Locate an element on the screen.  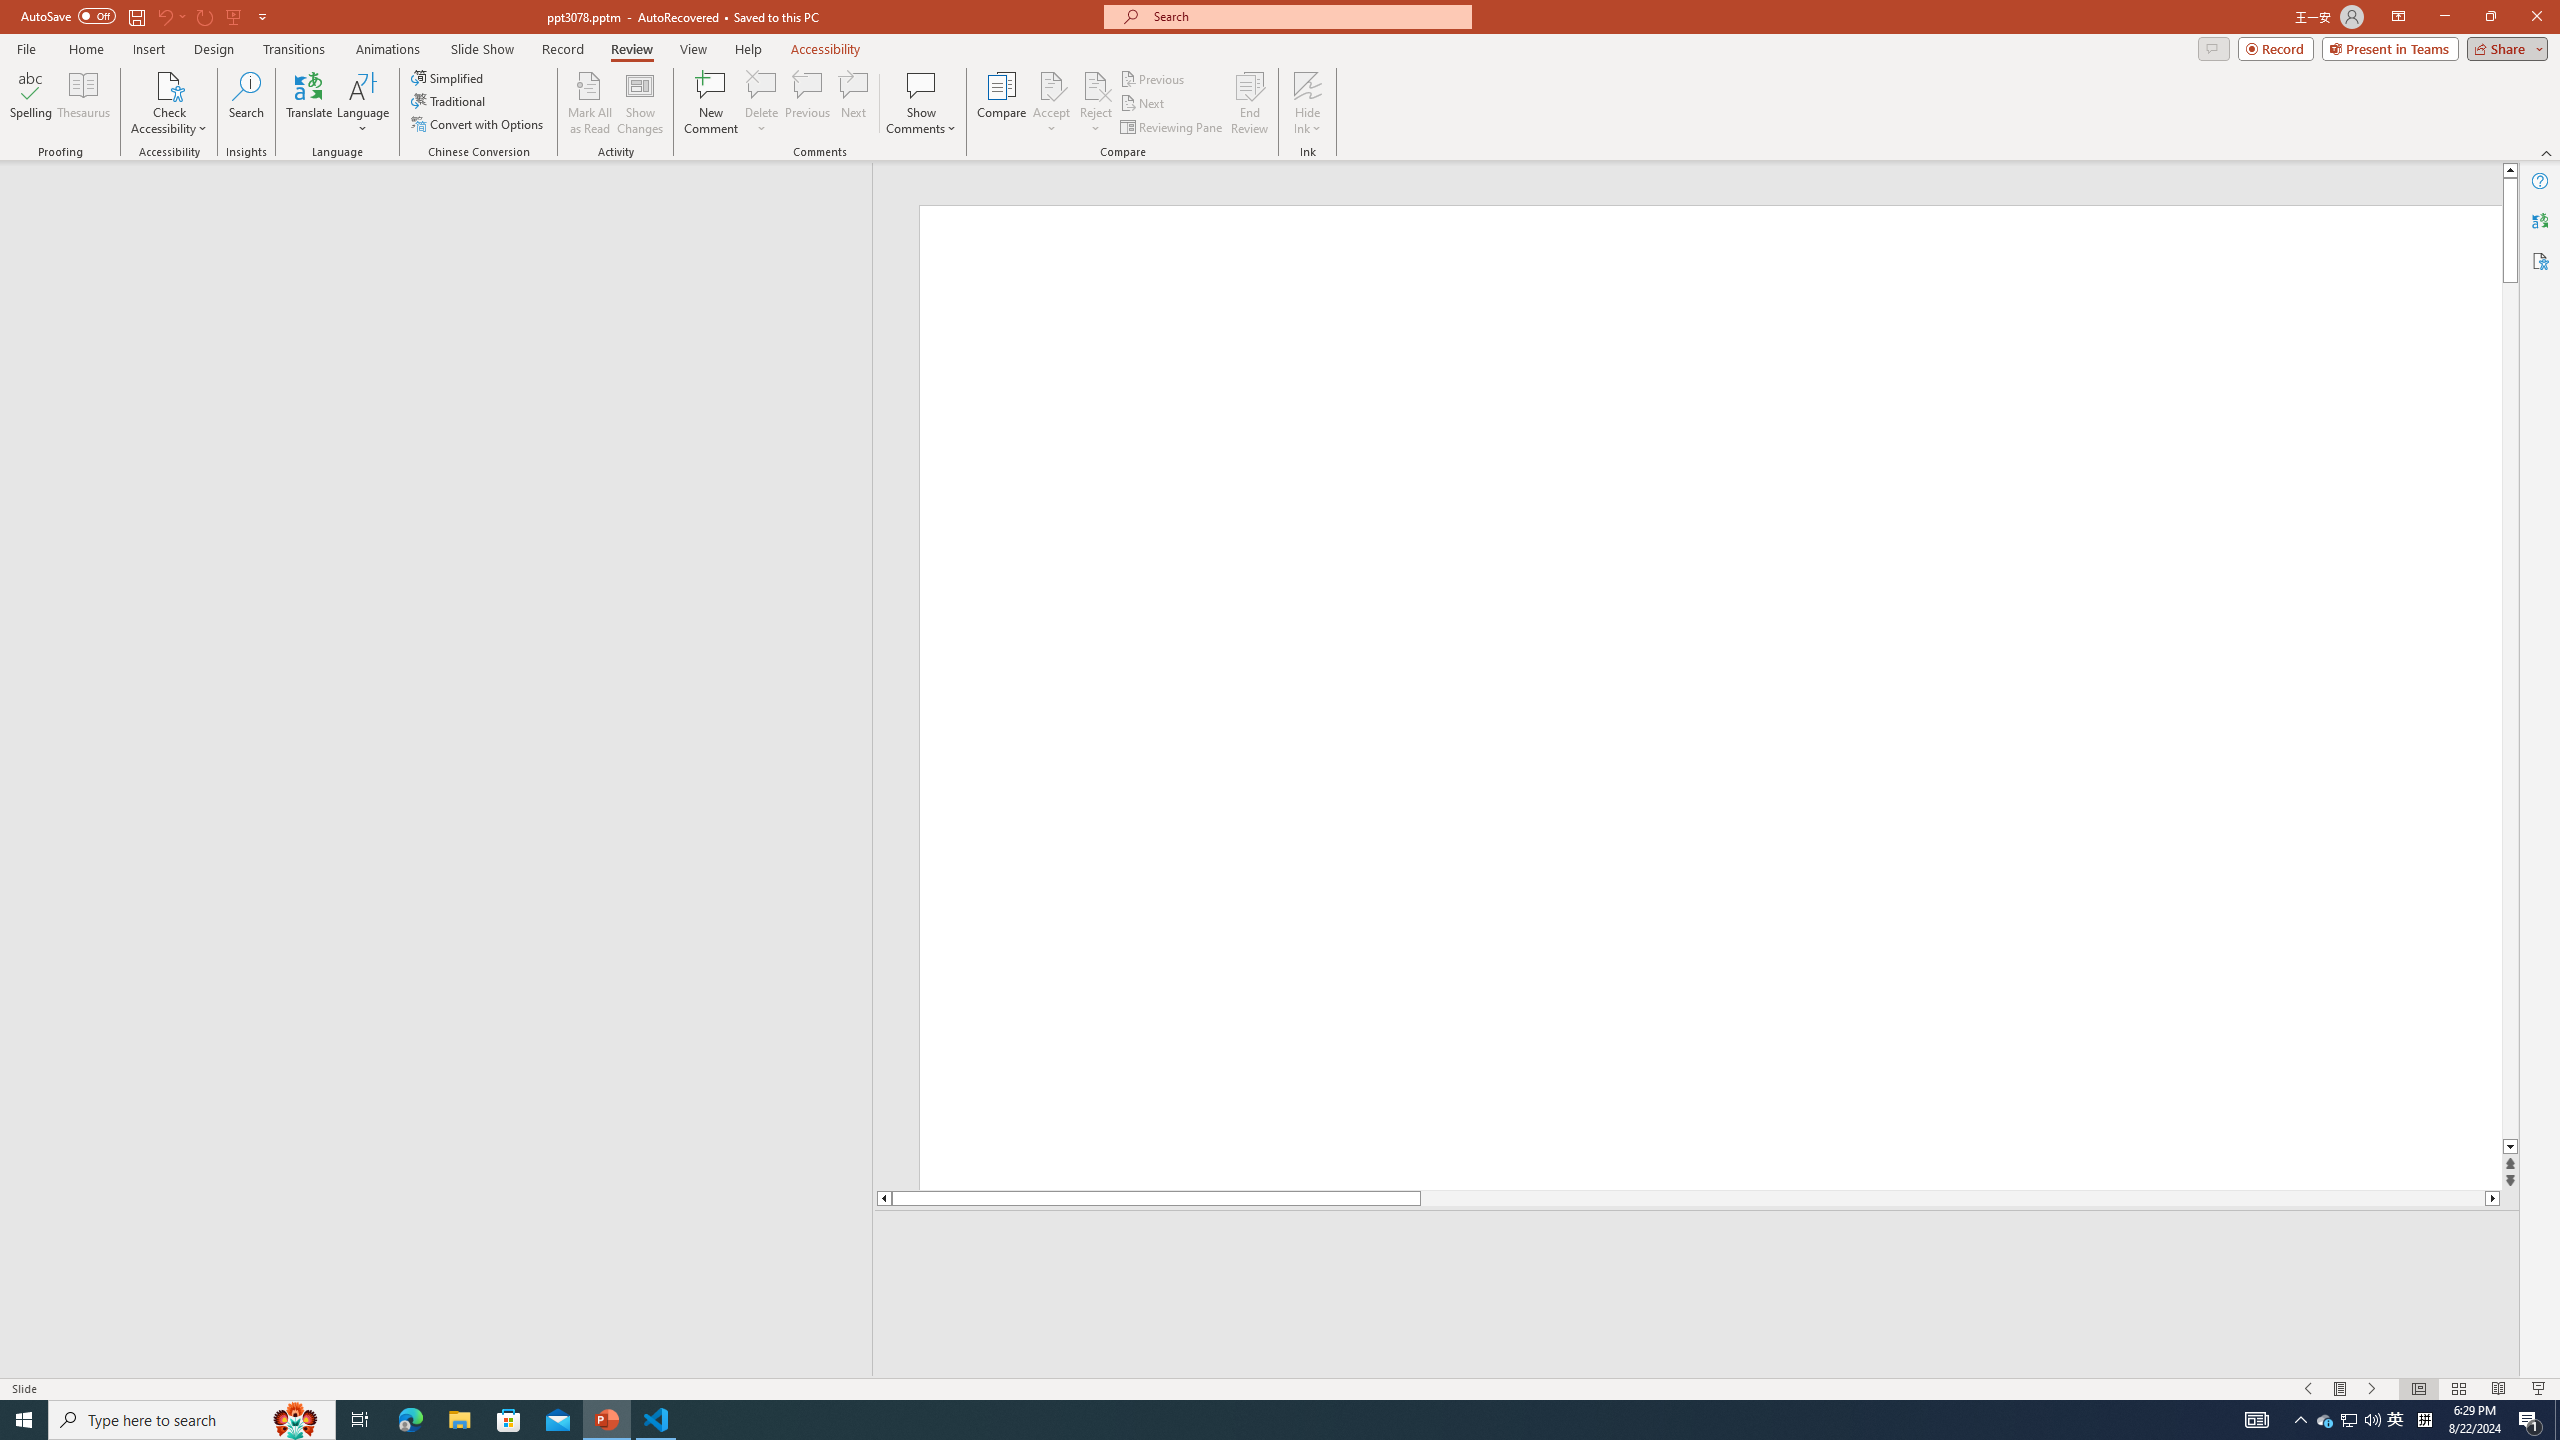
Next is located at coordinates (1142, 104).